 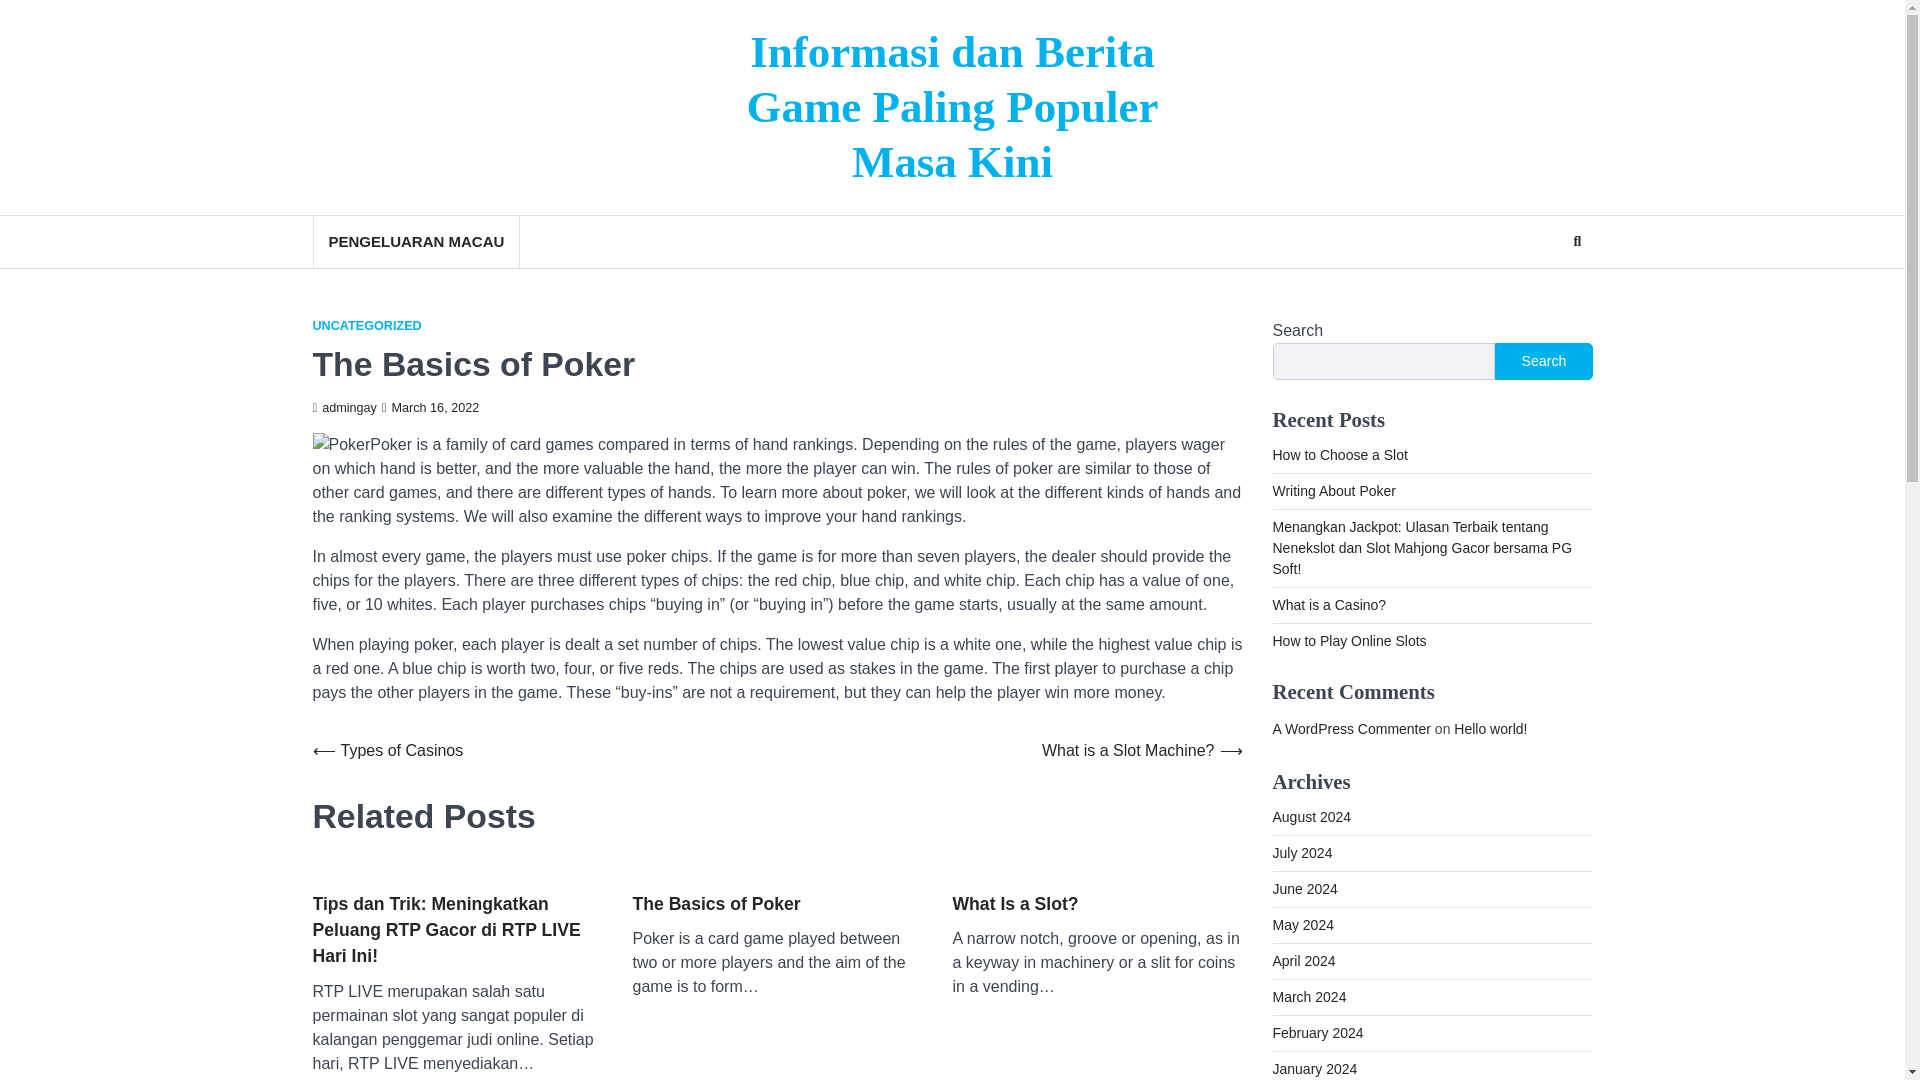 I want to click on January 2024, so click(x=1314, y=1068).